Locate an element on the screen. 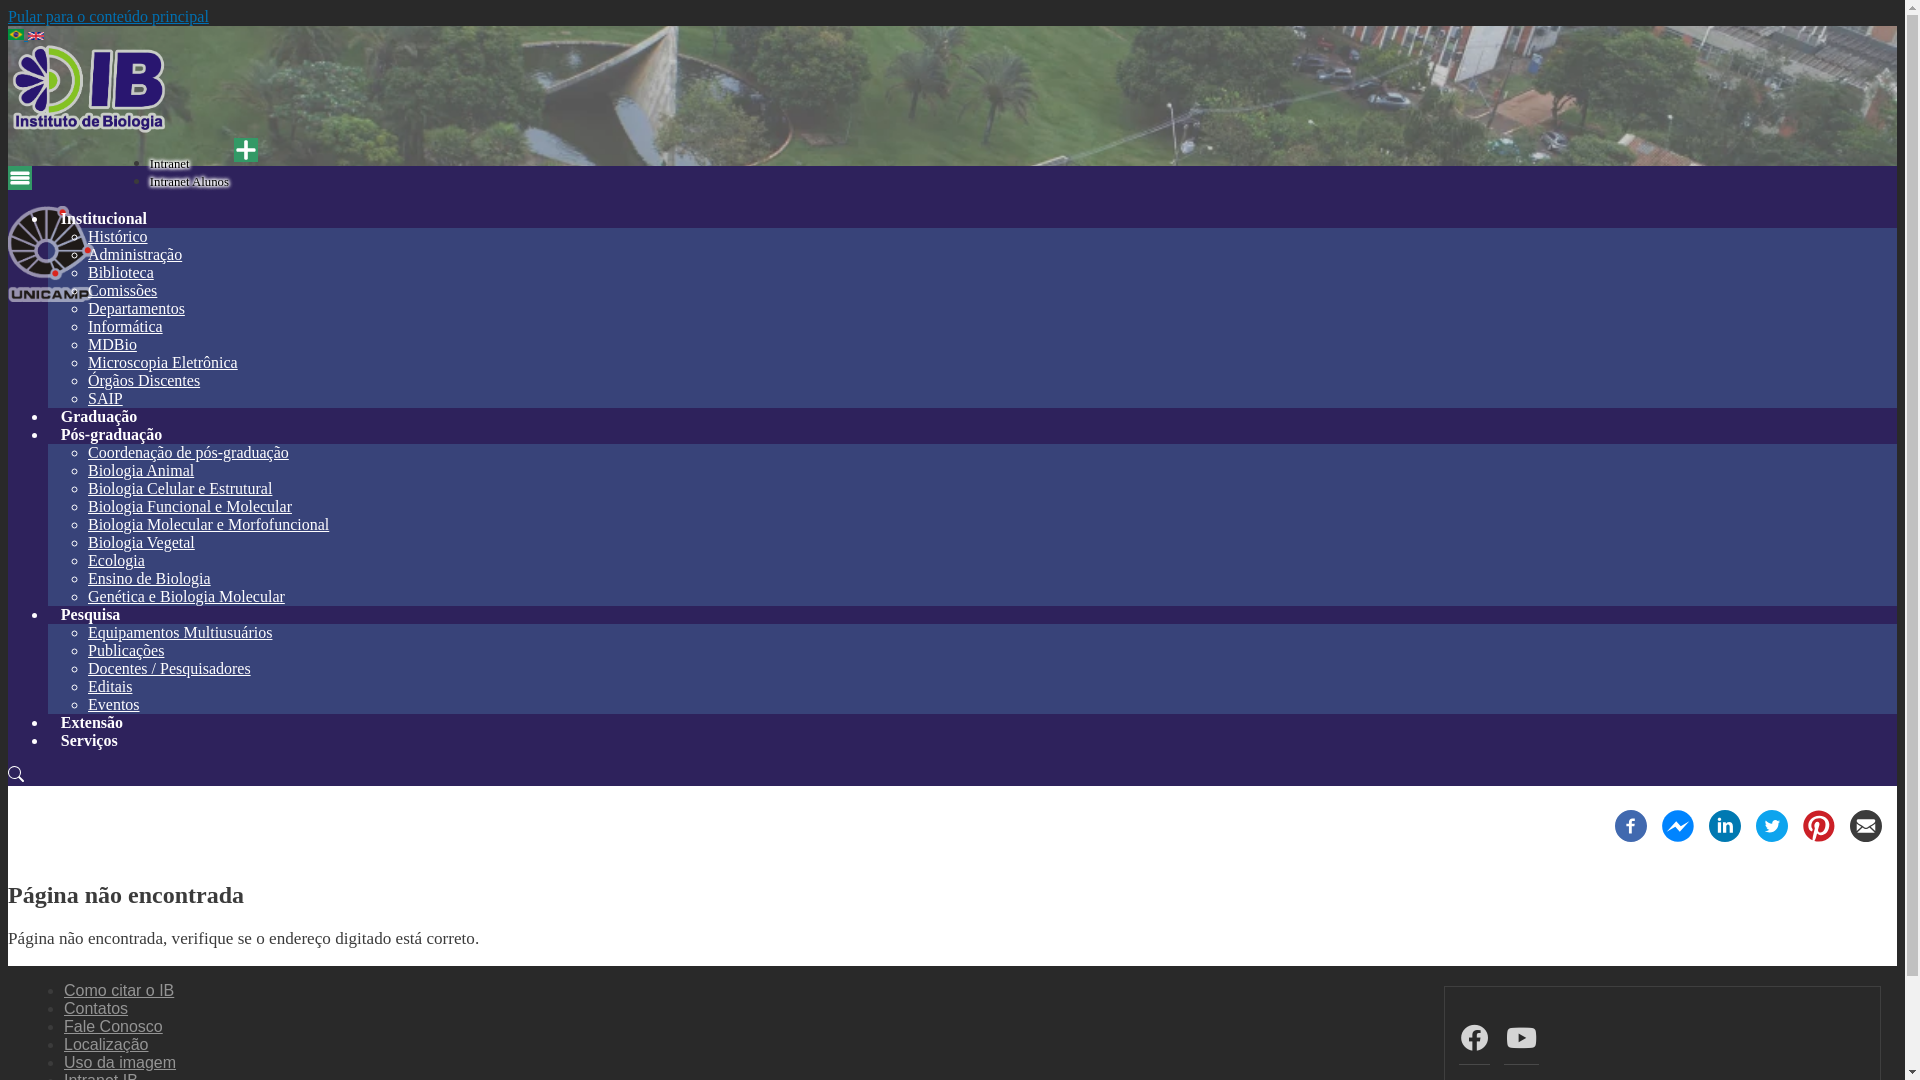  Ecologia is located at coordinates (116, 560).